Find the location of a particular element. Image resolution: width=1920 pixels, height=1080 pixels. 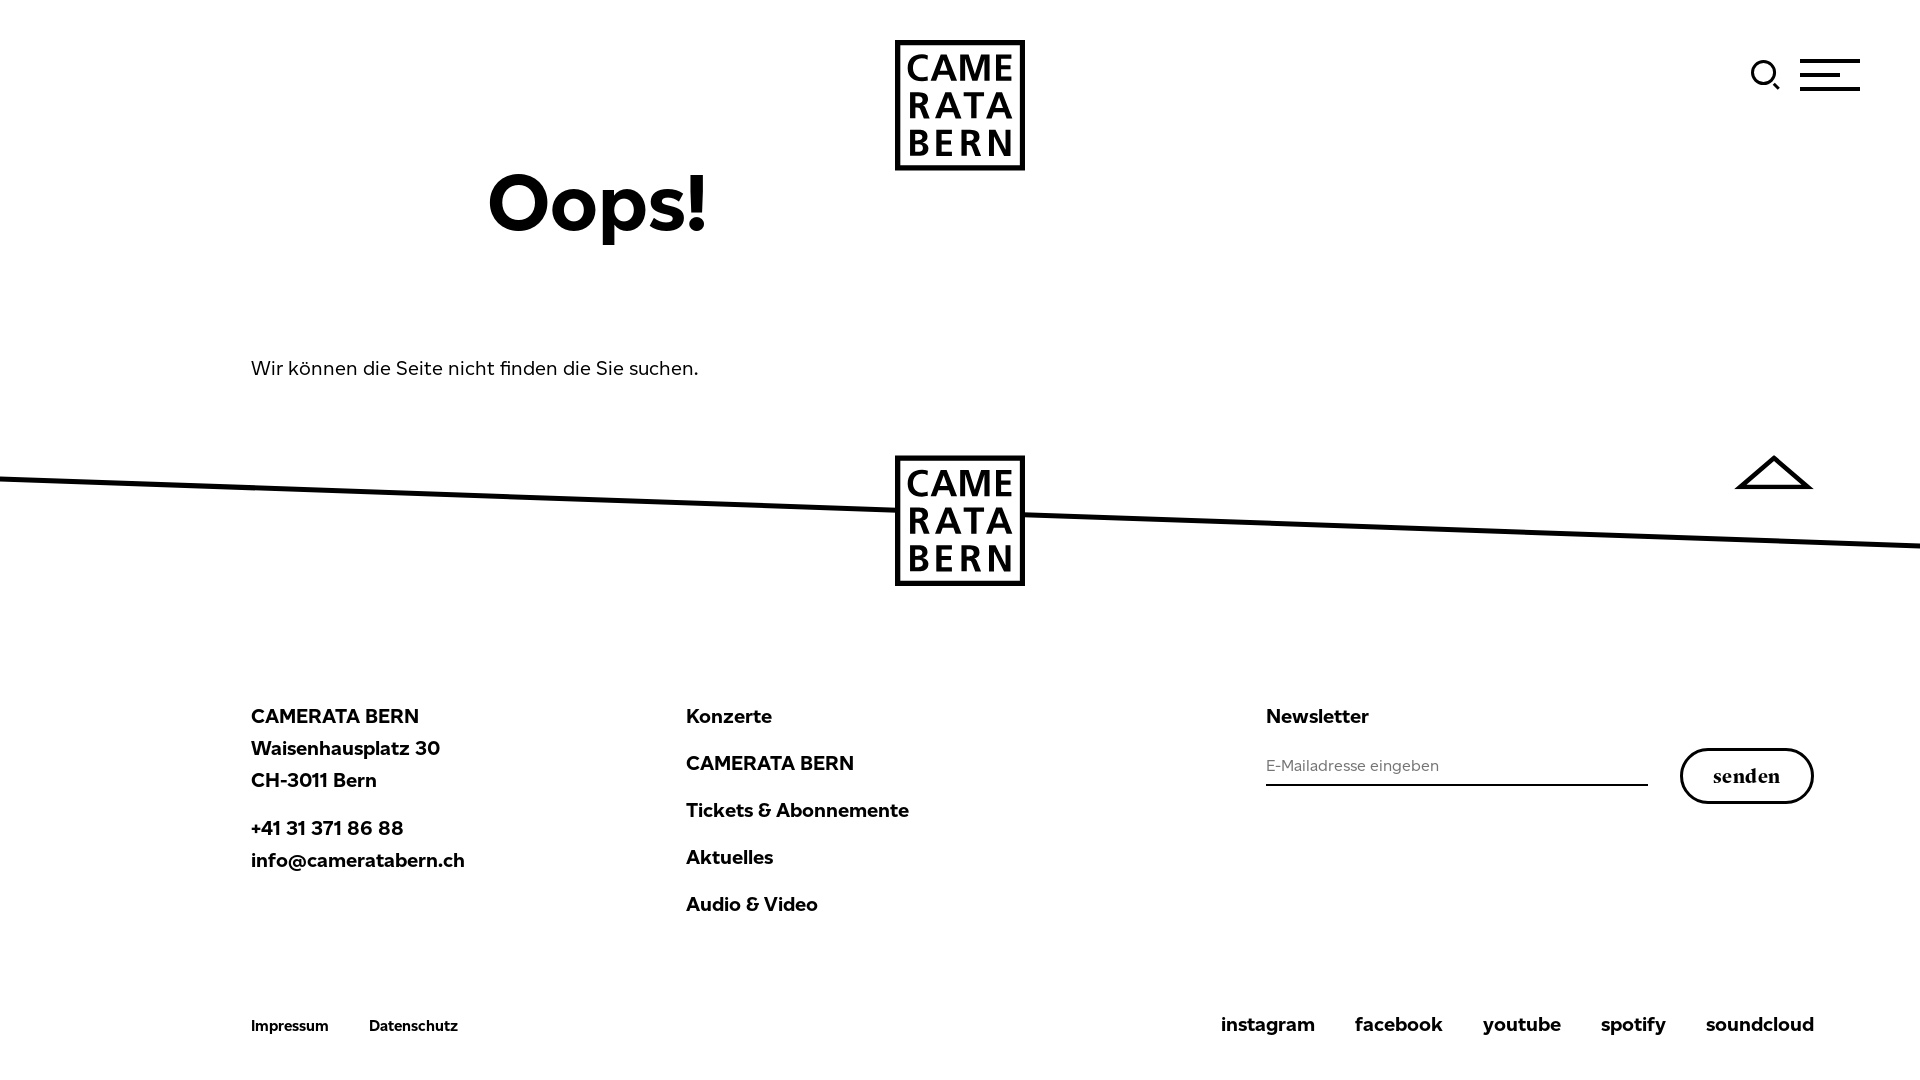

soundcloud is located at coordinates (1760, 1024).